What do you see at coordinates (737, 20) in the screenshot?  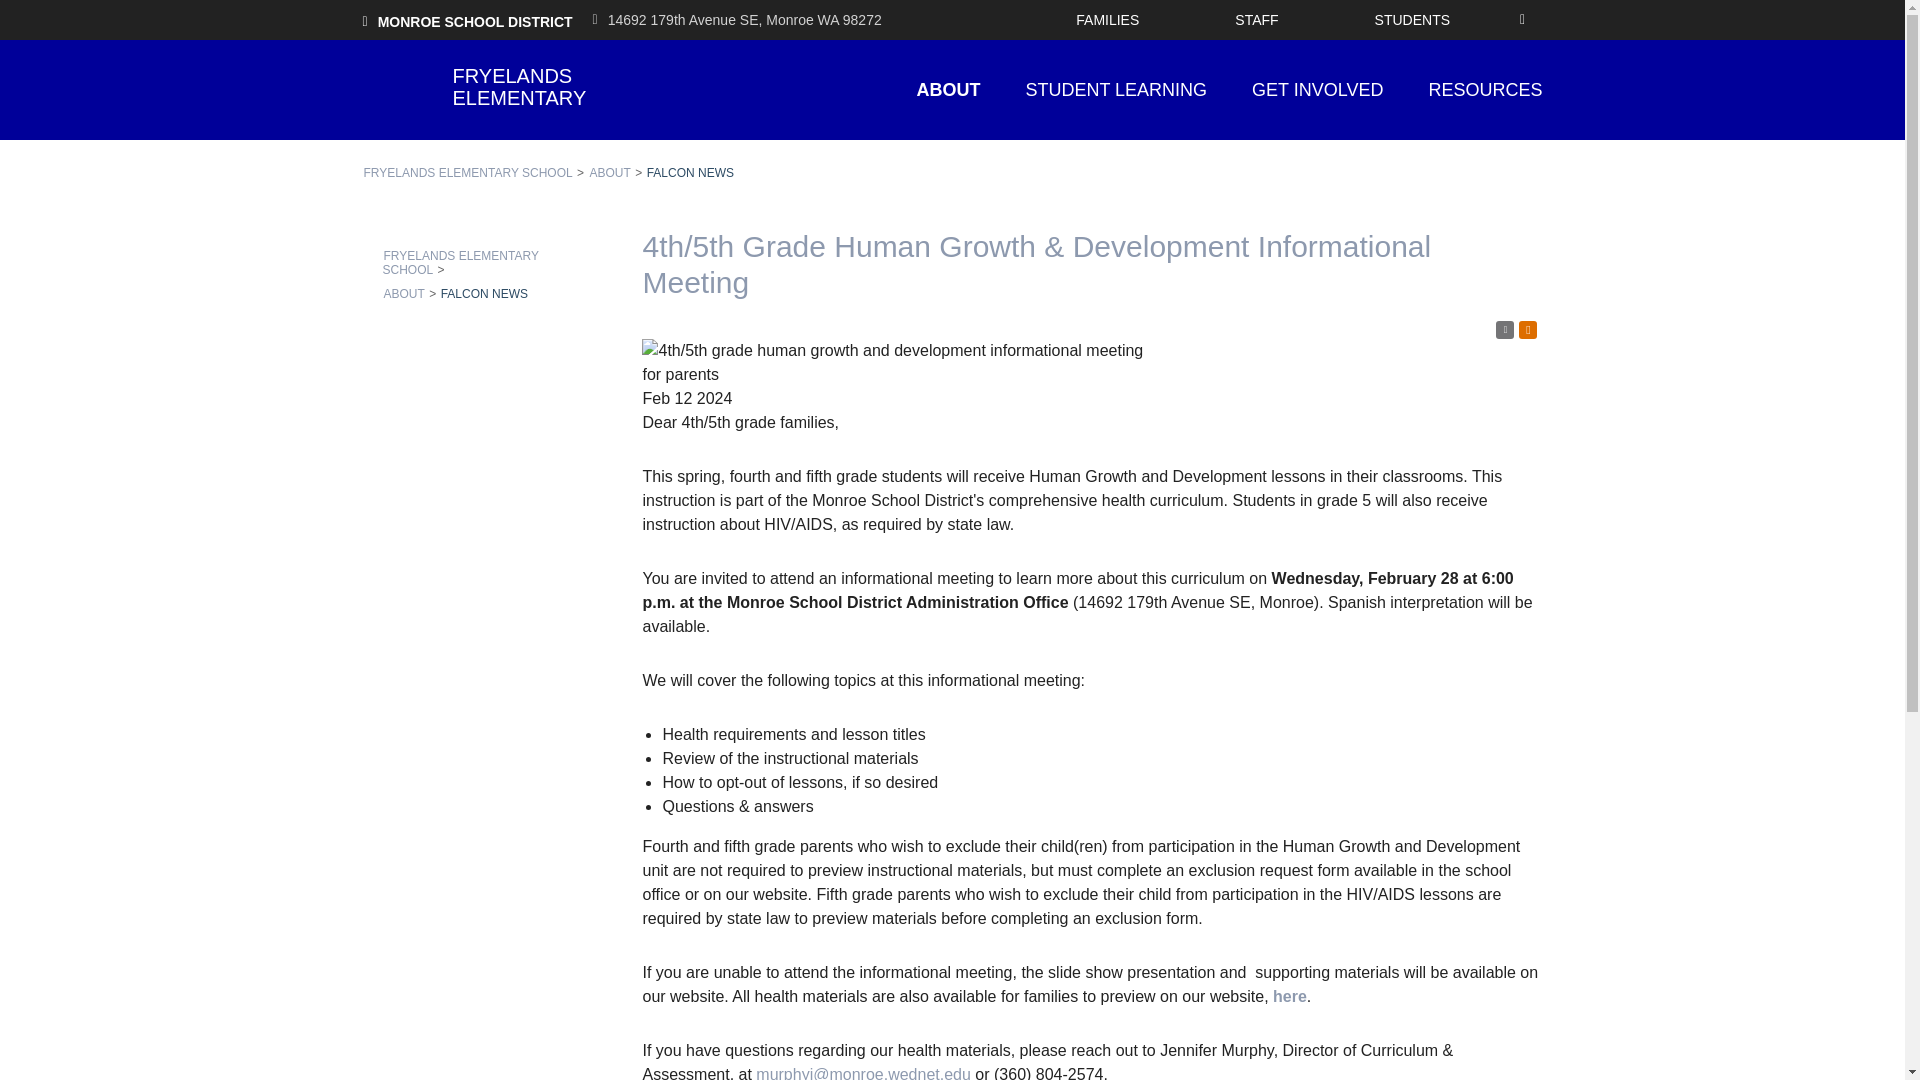 I see `Monroe School District Office` at bounding box center [737, 20].